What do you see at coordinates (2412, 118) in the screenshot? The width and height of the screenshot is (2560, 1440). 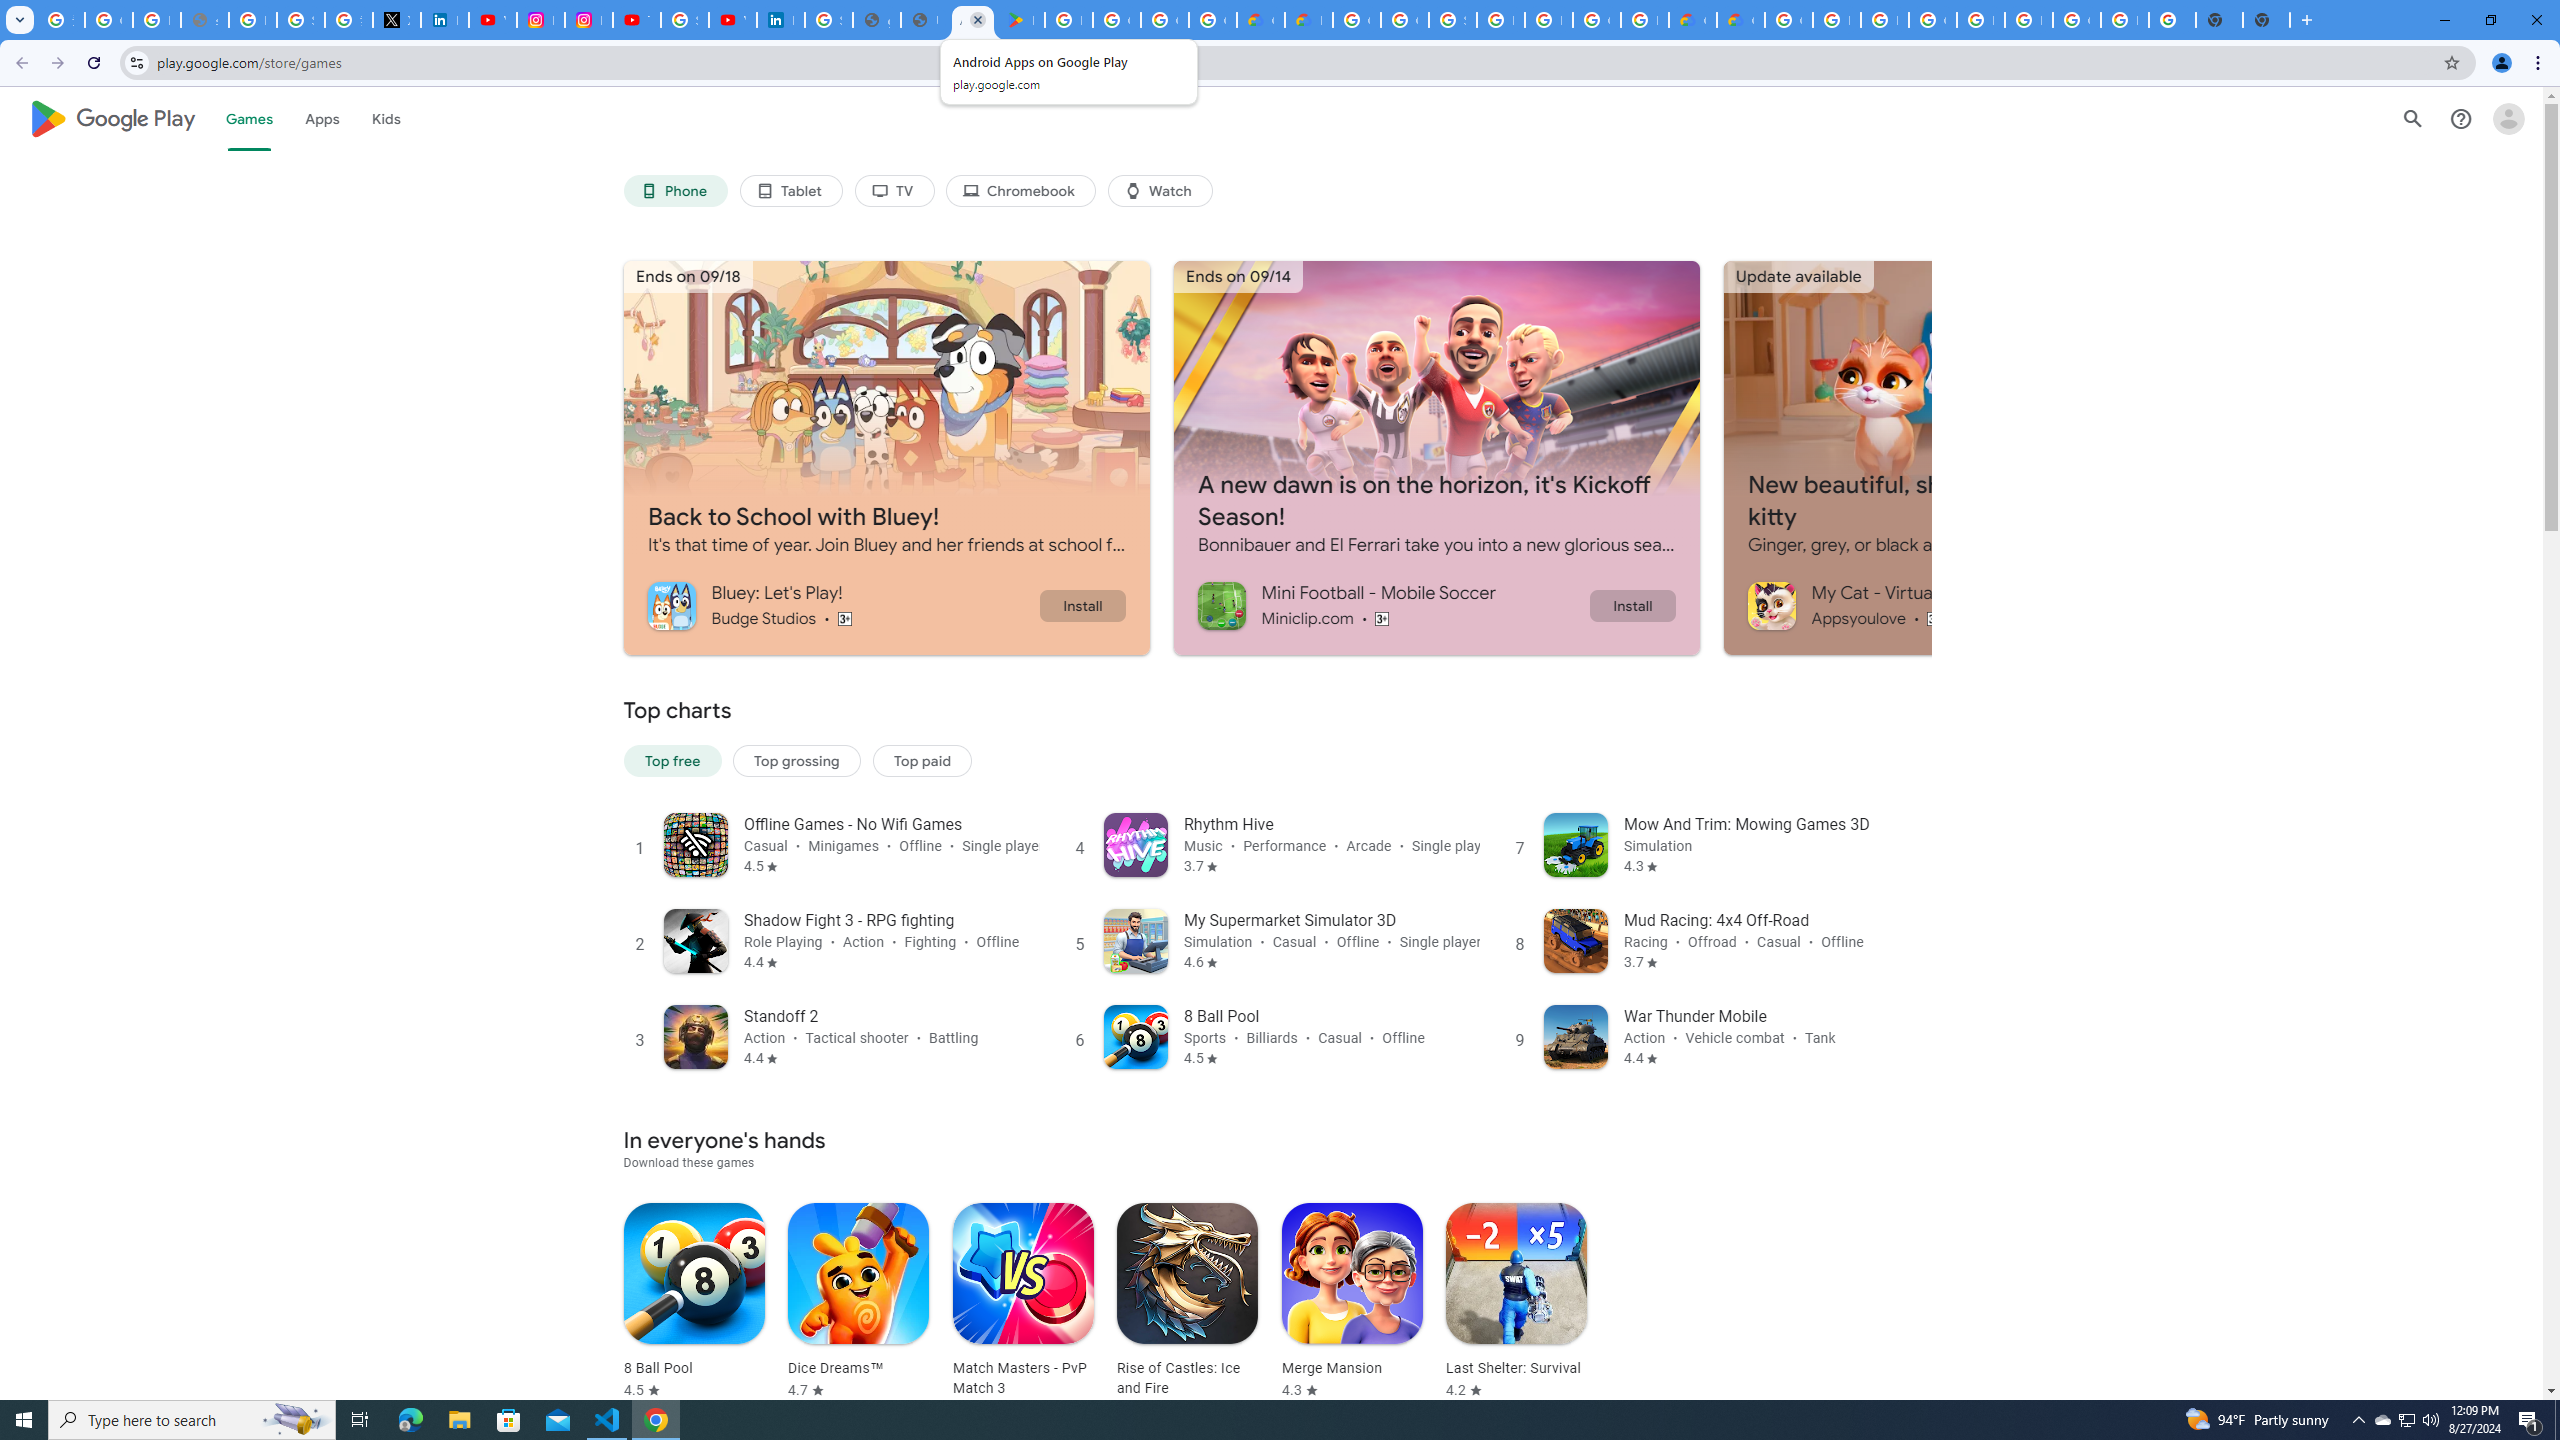 I see `Search` at bounding box center [2412, 118].